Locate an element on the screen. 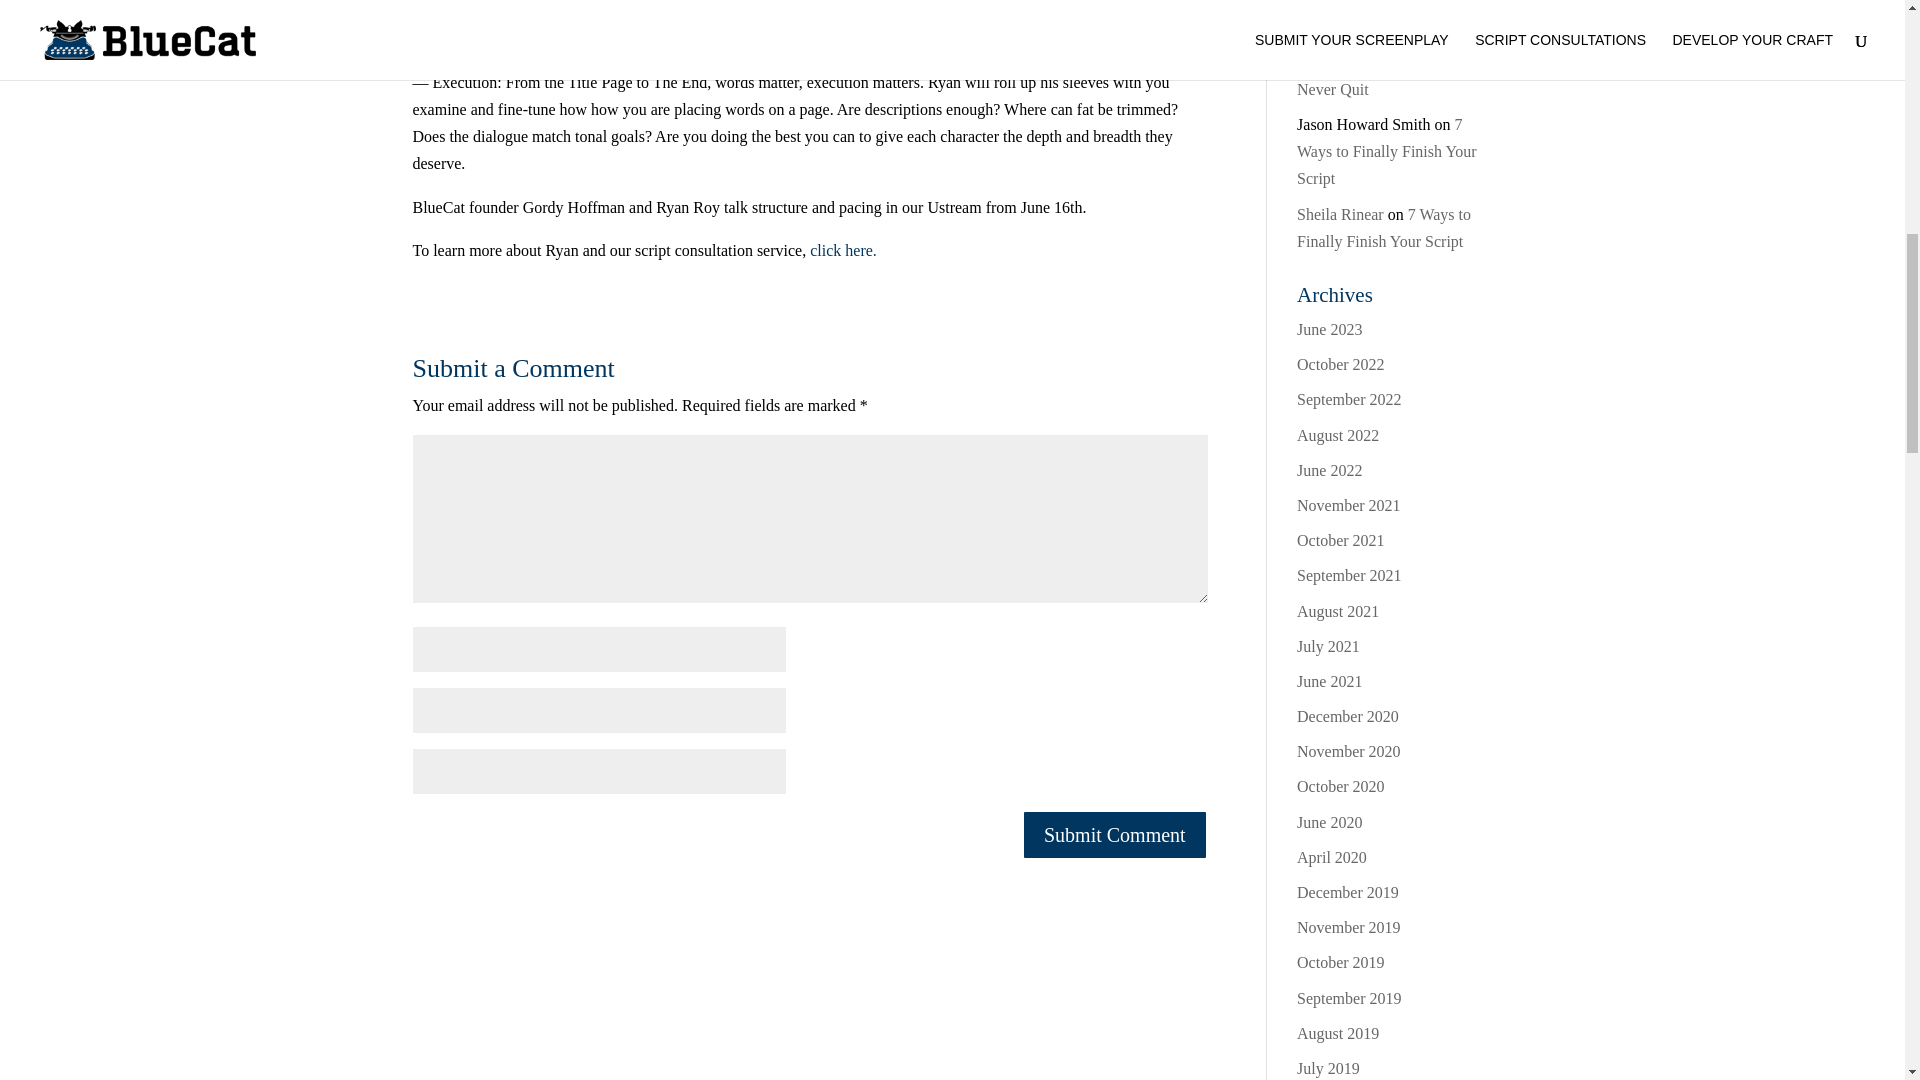 This screenshot has width=1920, height=1080. Submit Comment is located at coordinates (1114, 834).